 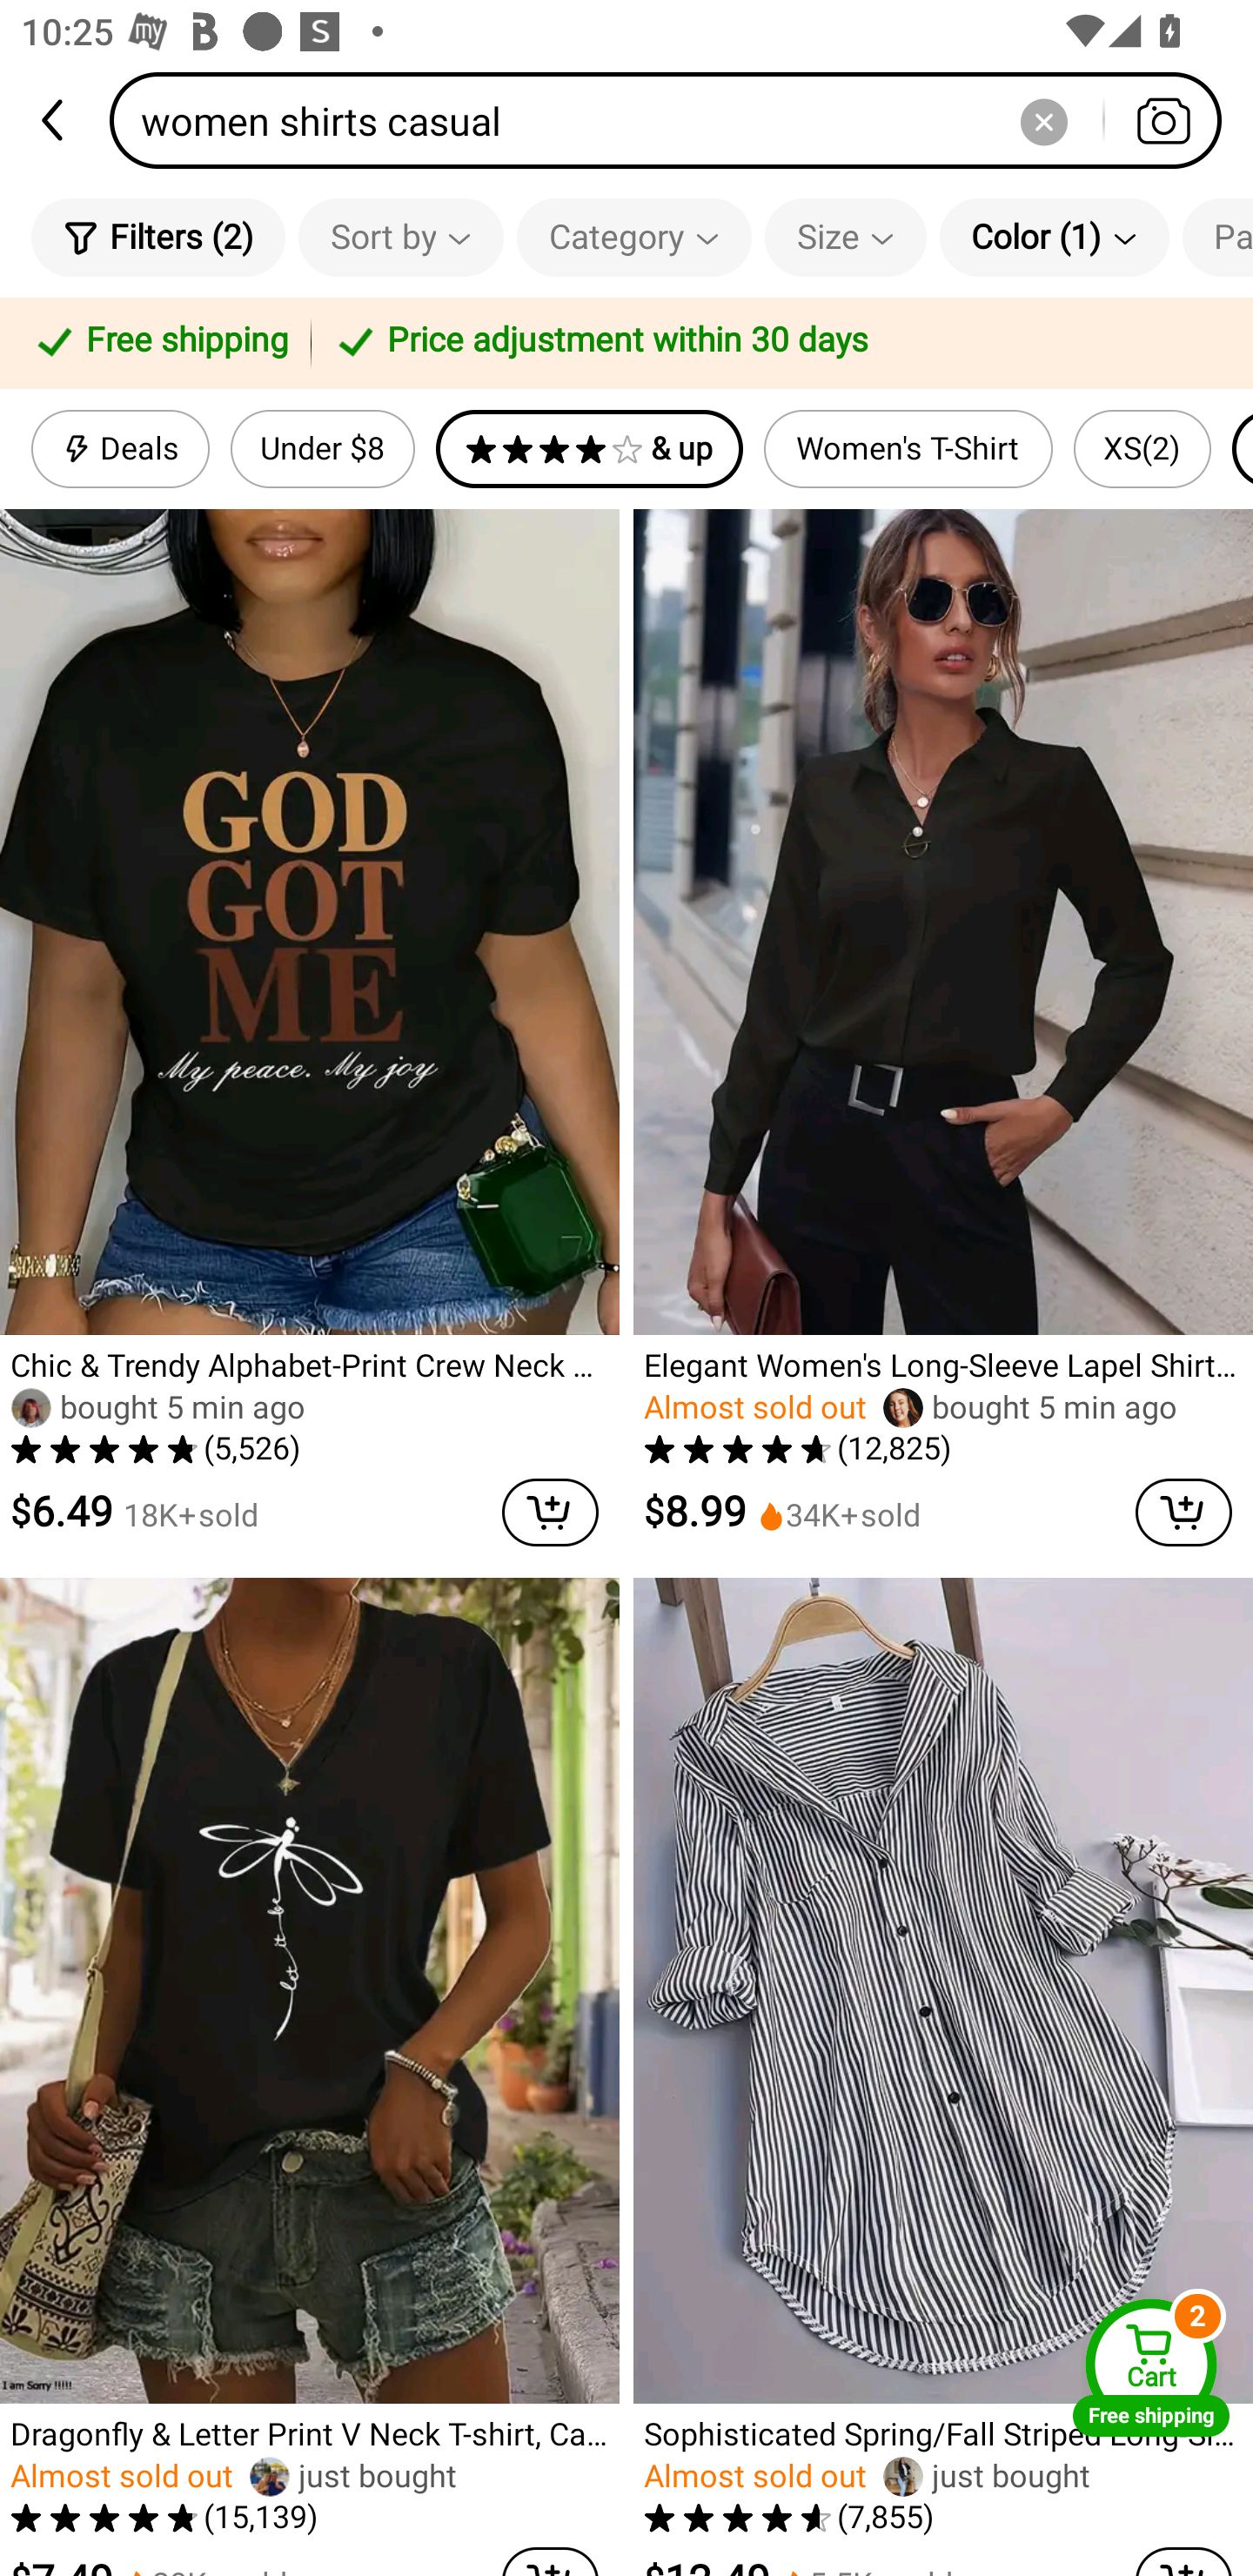 What do you see at coordinates (322, 449) in the screenshot?
I see `Under $8` at bounding box center [322, 449].